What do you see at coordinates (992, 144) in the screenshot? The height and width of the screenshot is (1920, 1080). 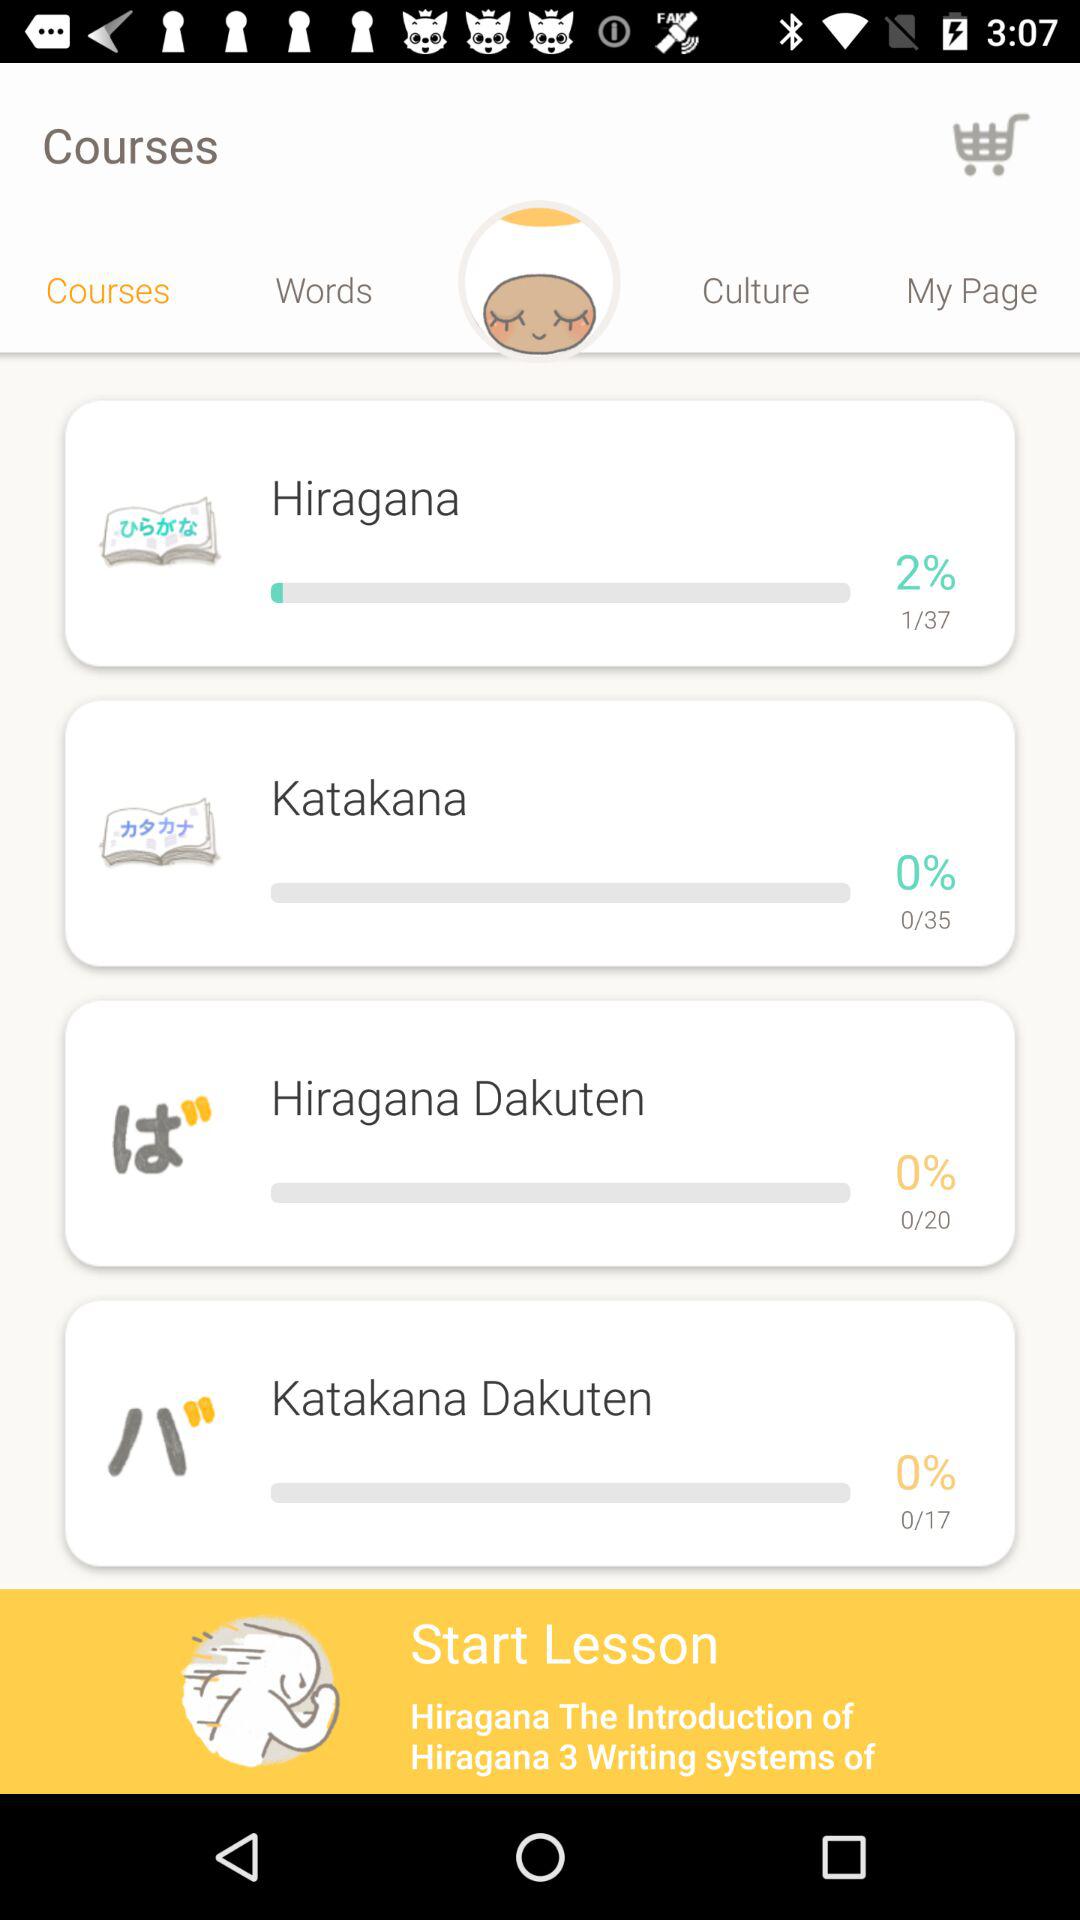 I see `open cart` at bounding box center [992, 144].